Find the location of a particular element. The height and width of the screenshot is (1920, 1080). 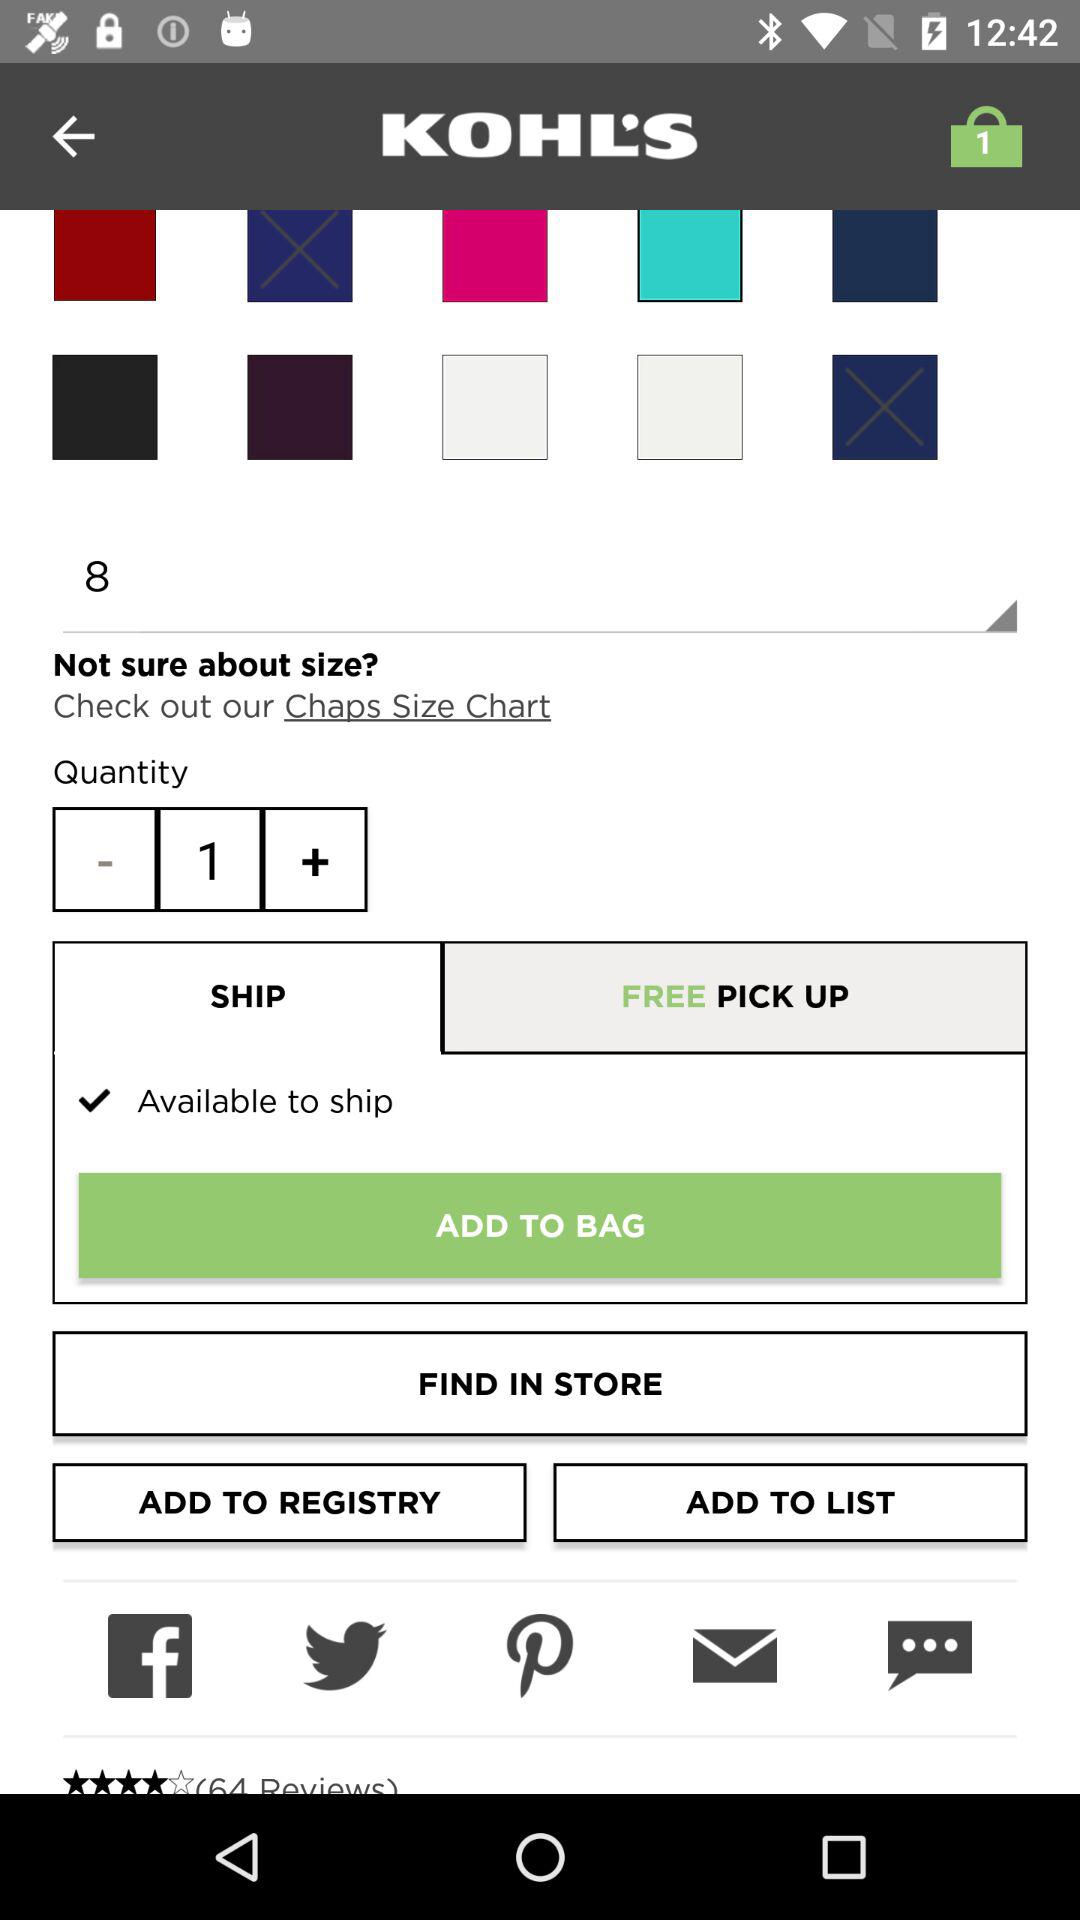

select tan color is located at coordinates (494, 406).